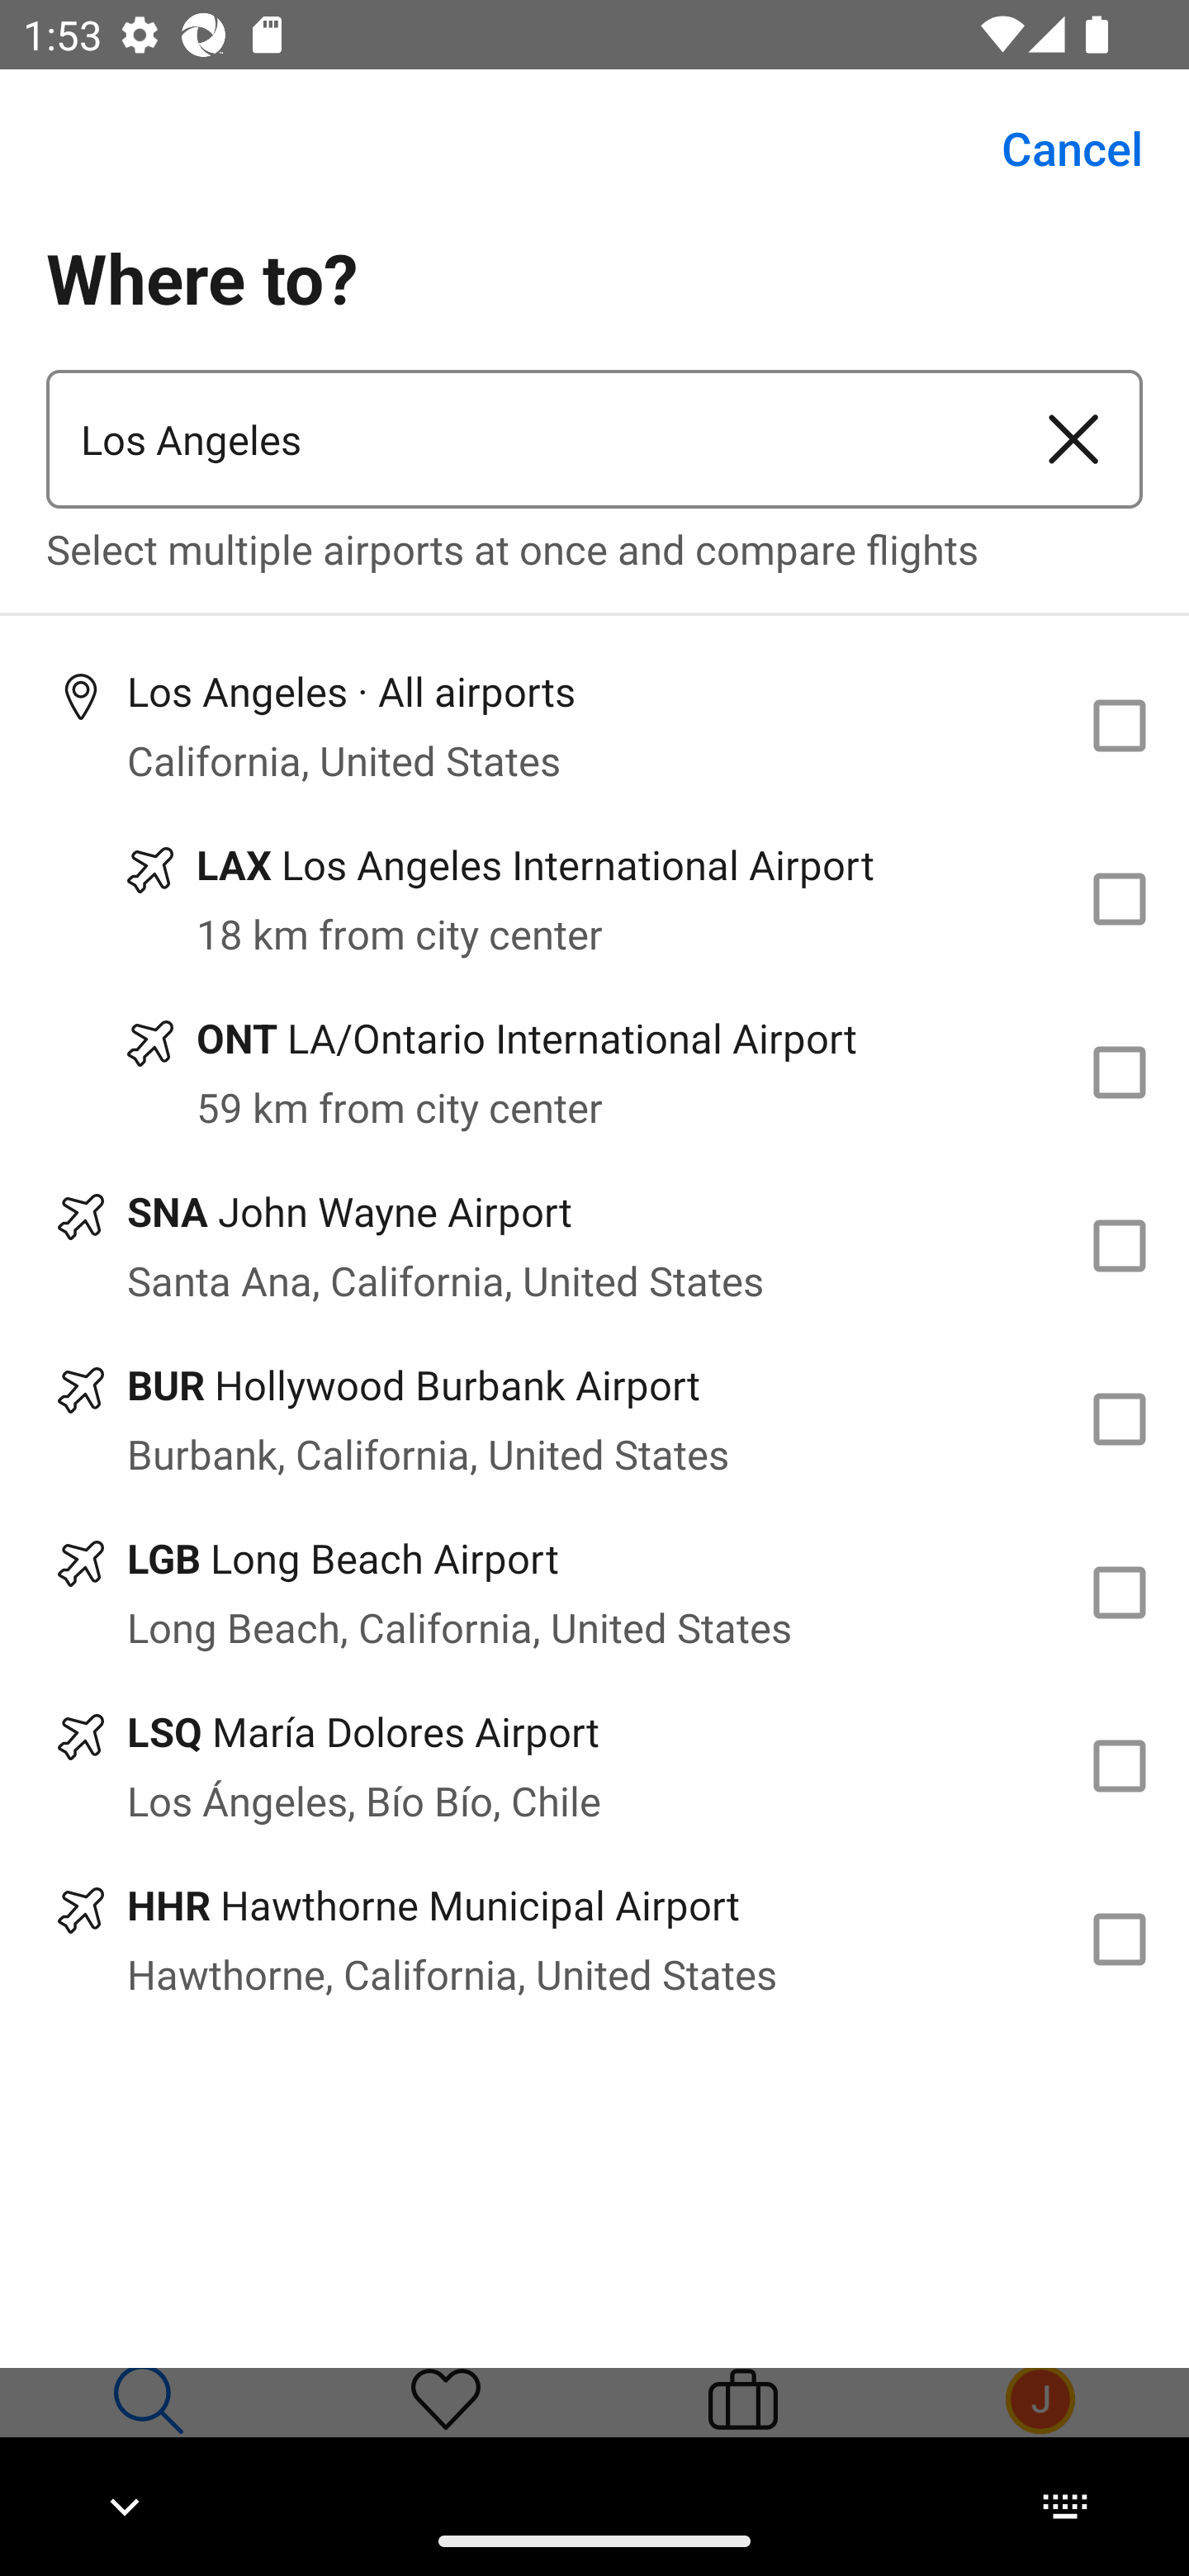 The image size is (1189, 2576). Describe the element at coordinates (1073, 439) in the screenshot. I see `Clear airport or city` at that location.